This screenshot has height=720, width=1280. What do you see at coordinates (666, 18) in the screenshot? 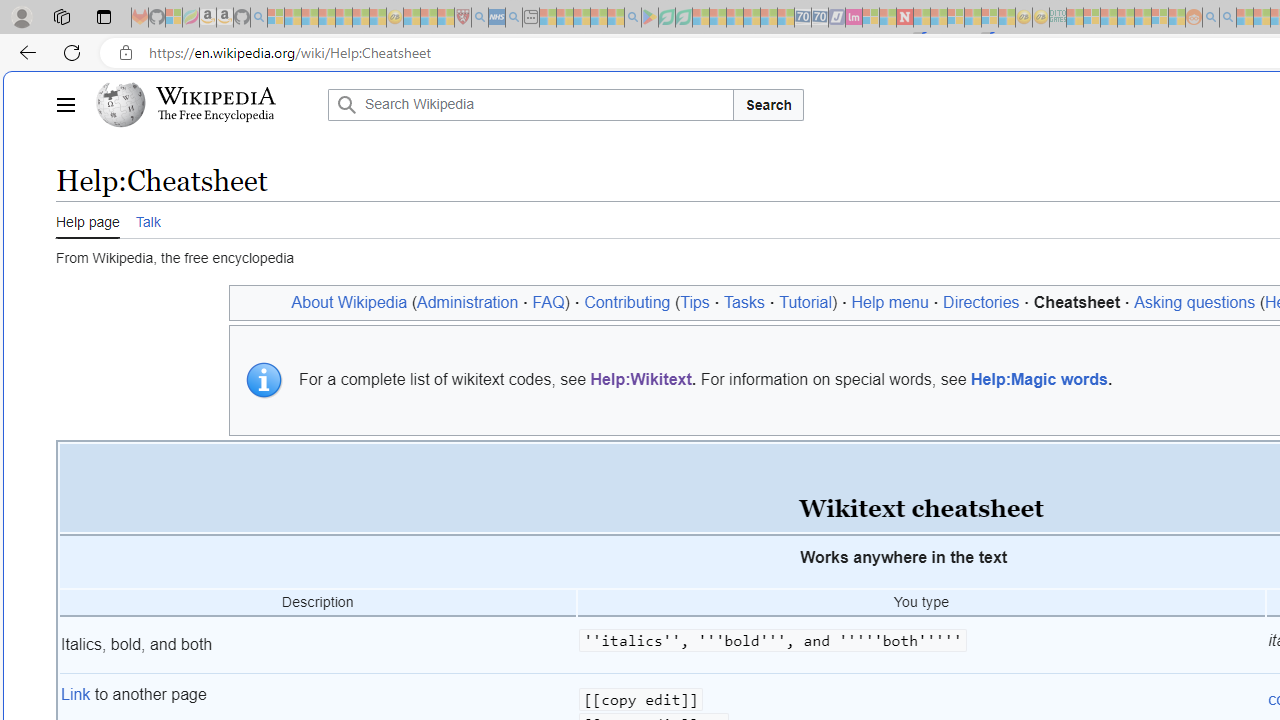
I see `Terms of Use Agreement - Sleeping` at bounding box center [666, 18].